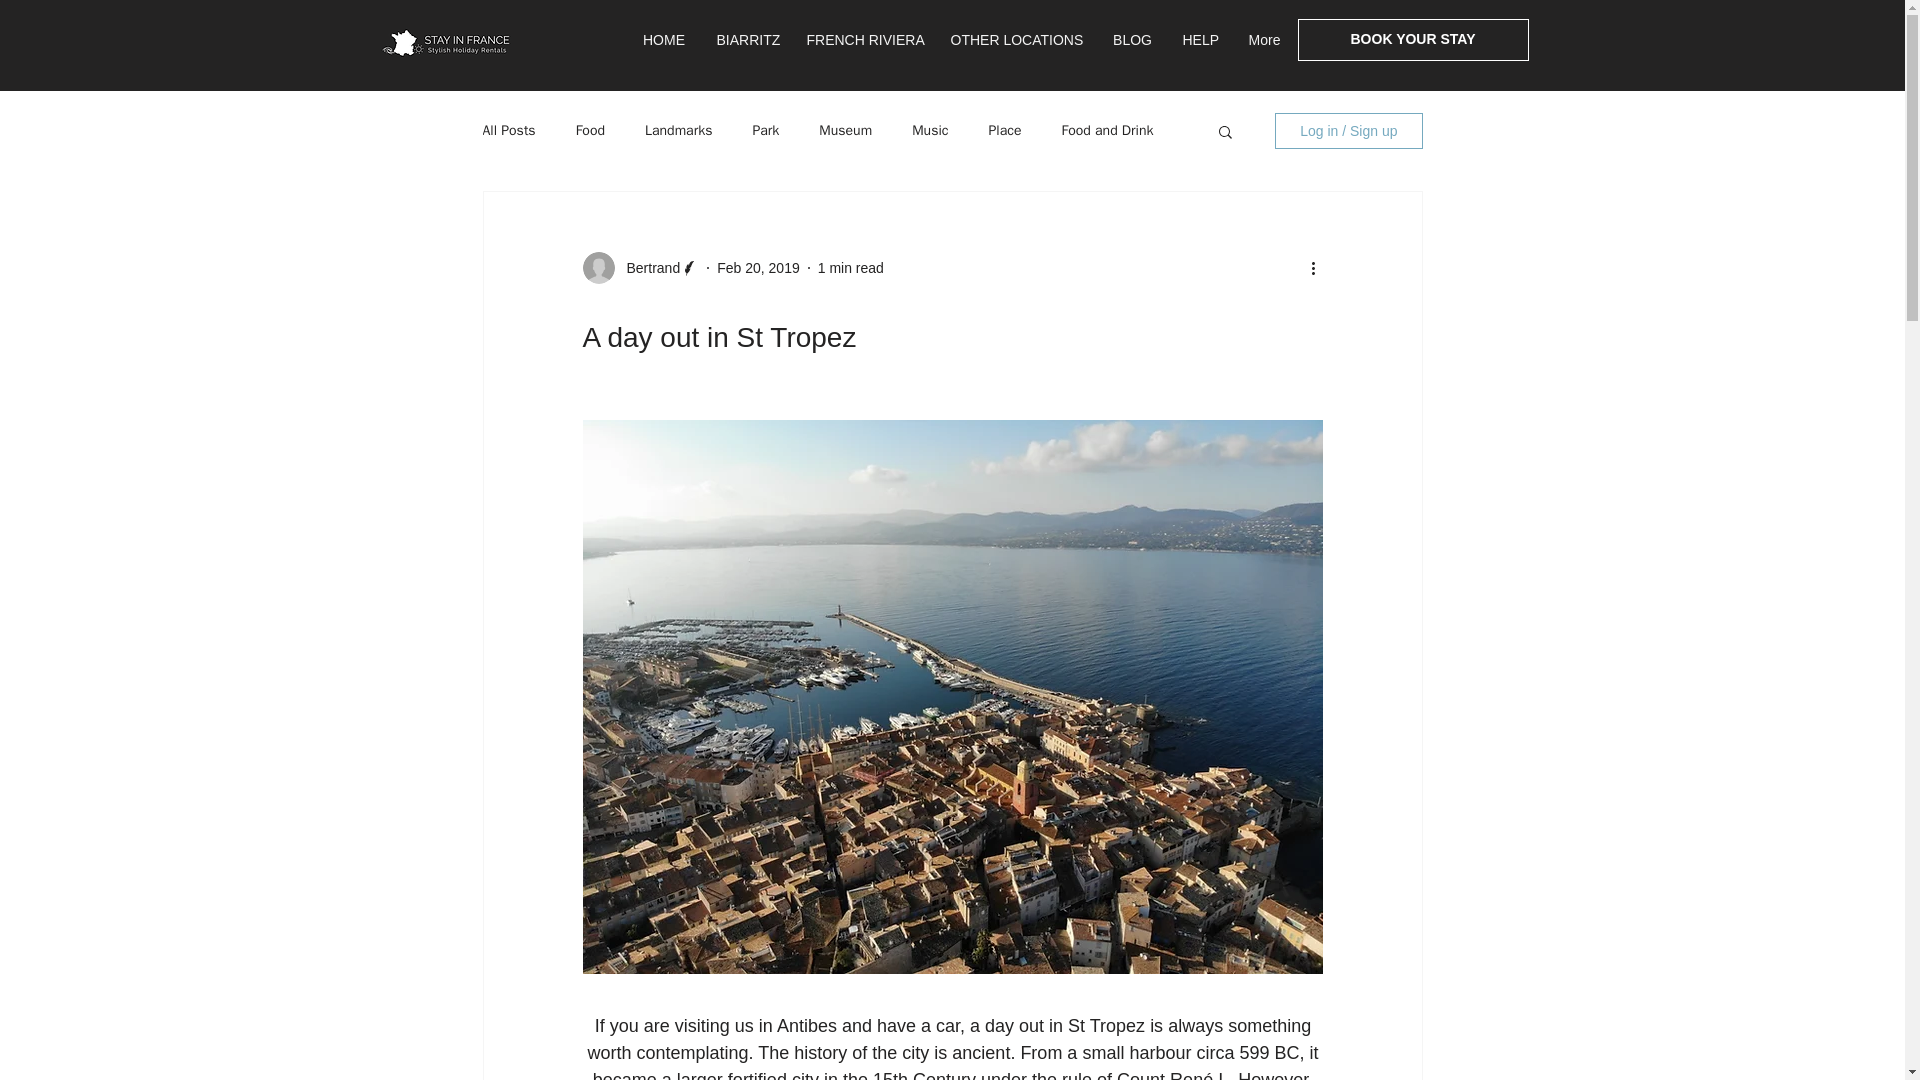  Describe the element at coordinates (746, 40) in the screenshot. I see `BIARRITZ` at that location.